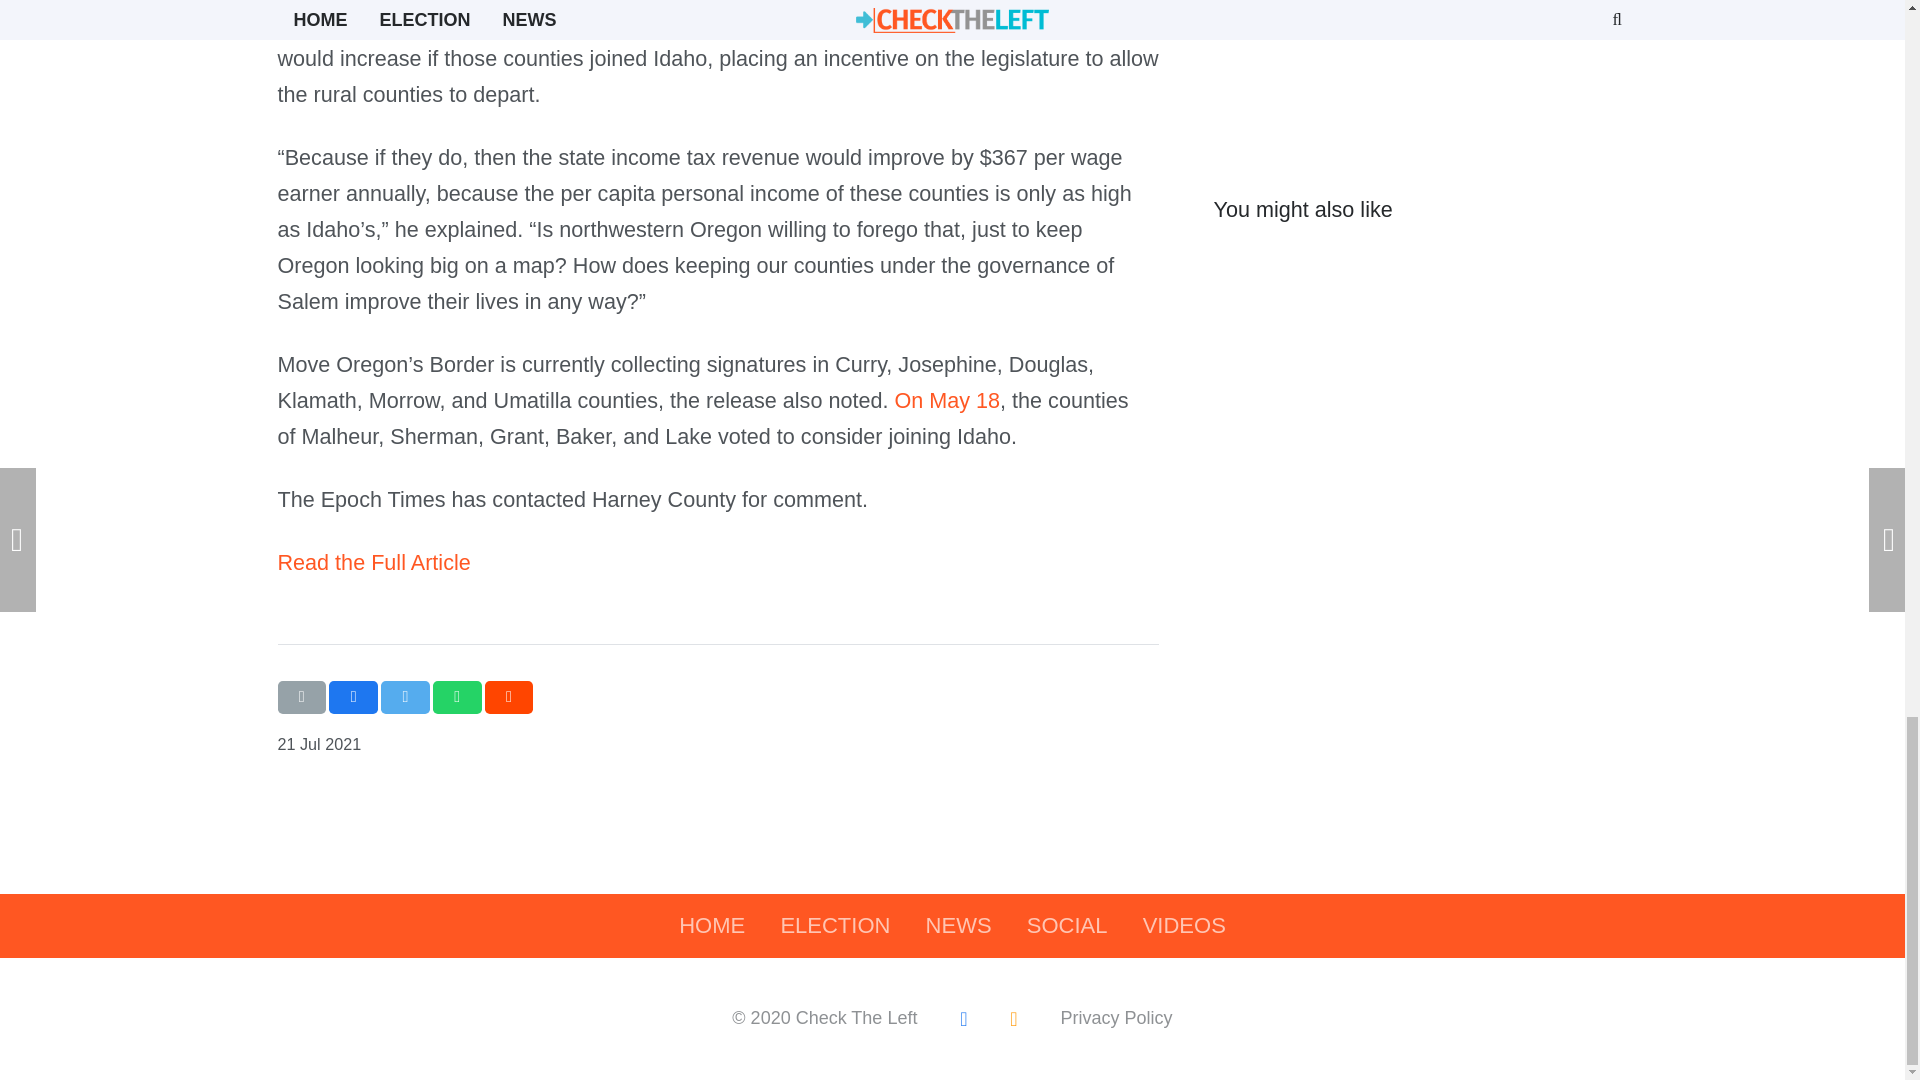  What do you see at coordinates (835, 926) in the screenshot?
I see `ELECTION` at bounding box center [835, 926].